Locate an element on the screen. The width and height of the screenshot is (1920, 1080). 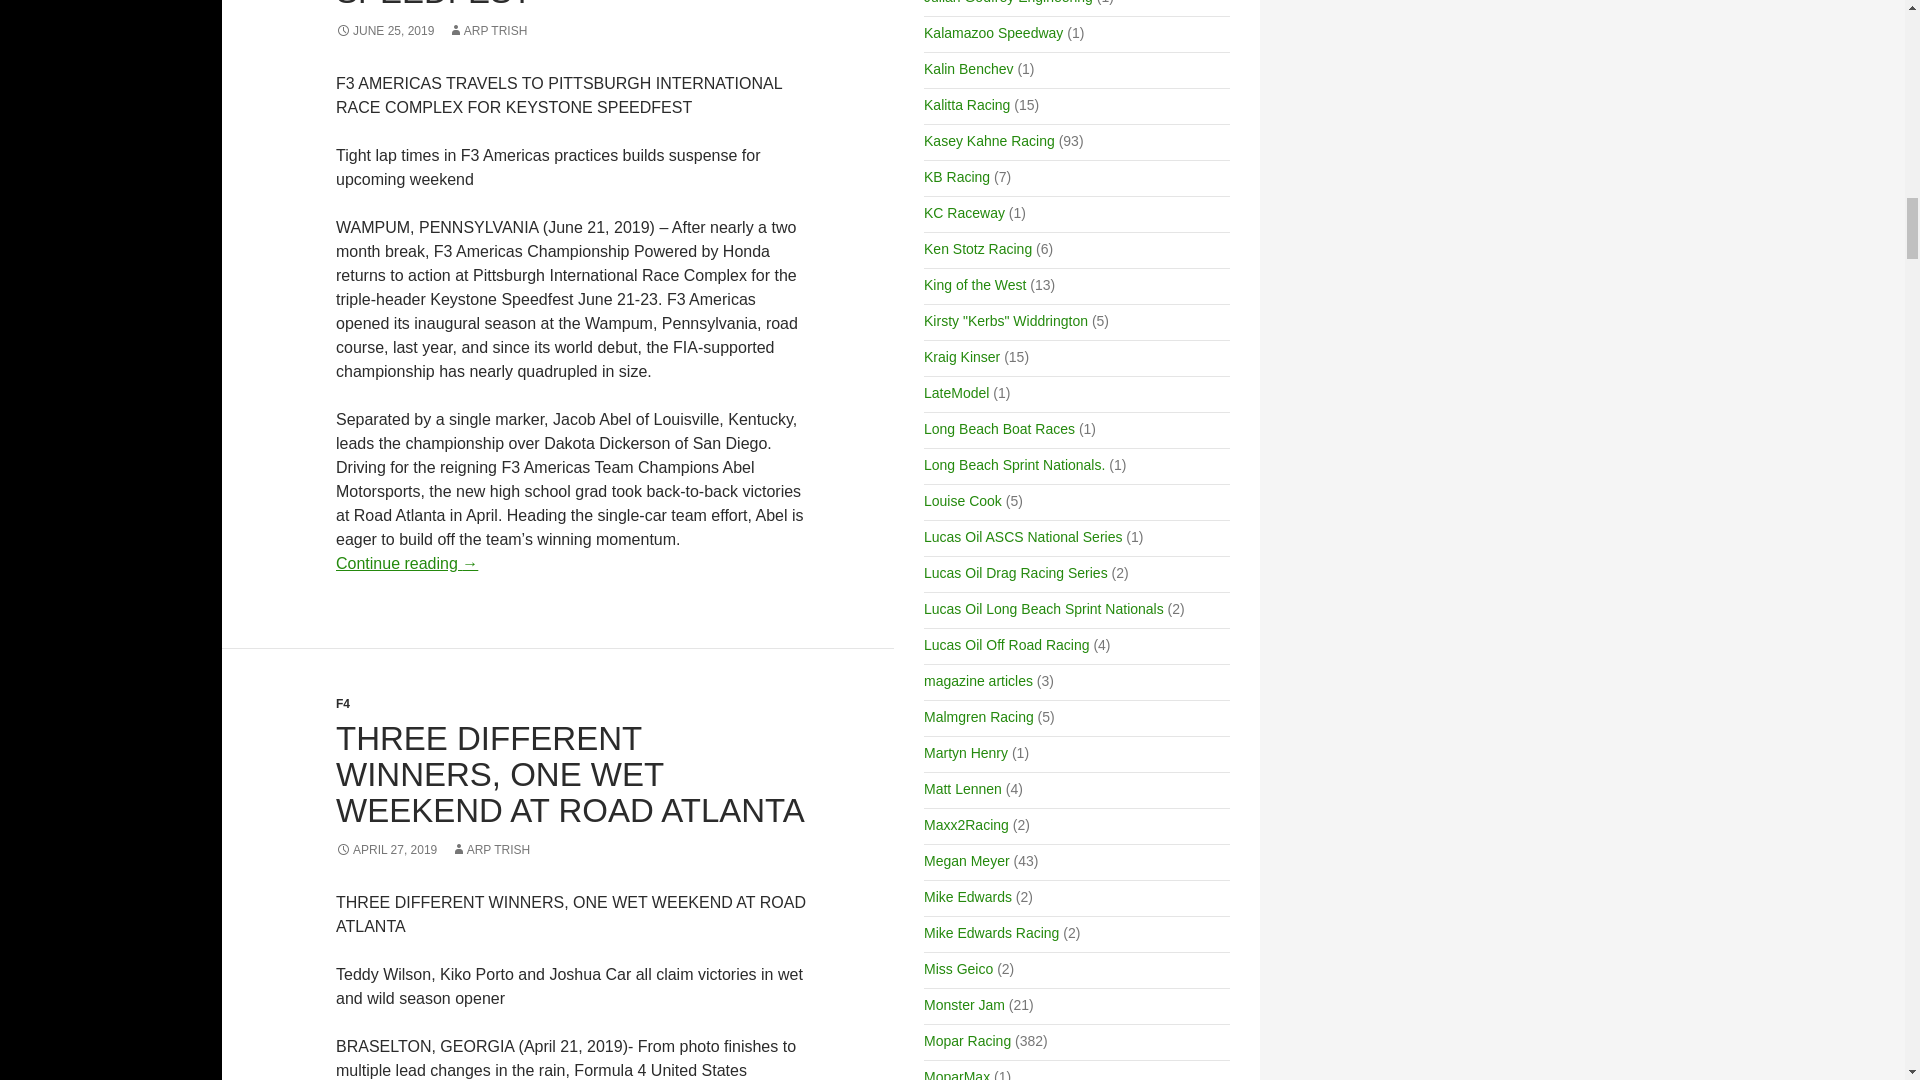
ARP TRISH is located at coordinates (491, 850).